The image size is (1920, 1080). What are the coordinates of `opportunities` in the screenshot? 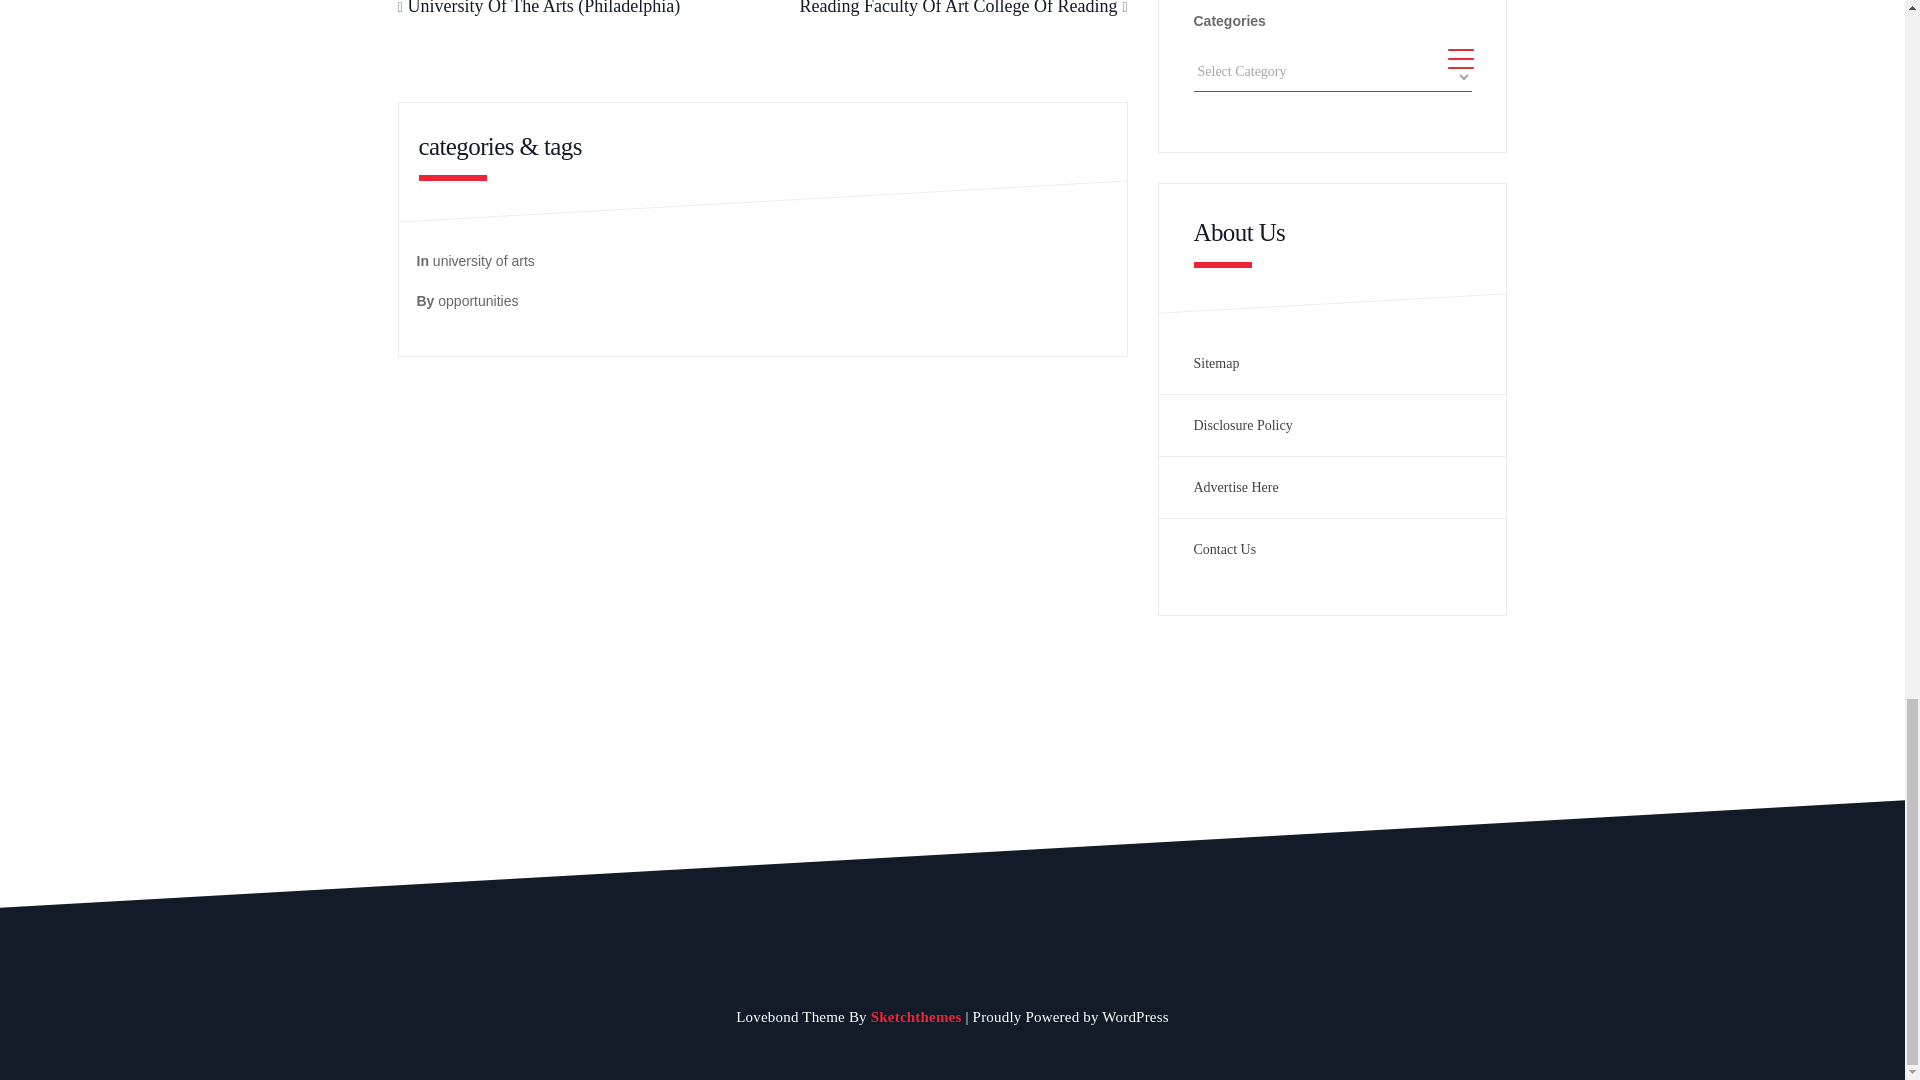 It's located at (478, 300).